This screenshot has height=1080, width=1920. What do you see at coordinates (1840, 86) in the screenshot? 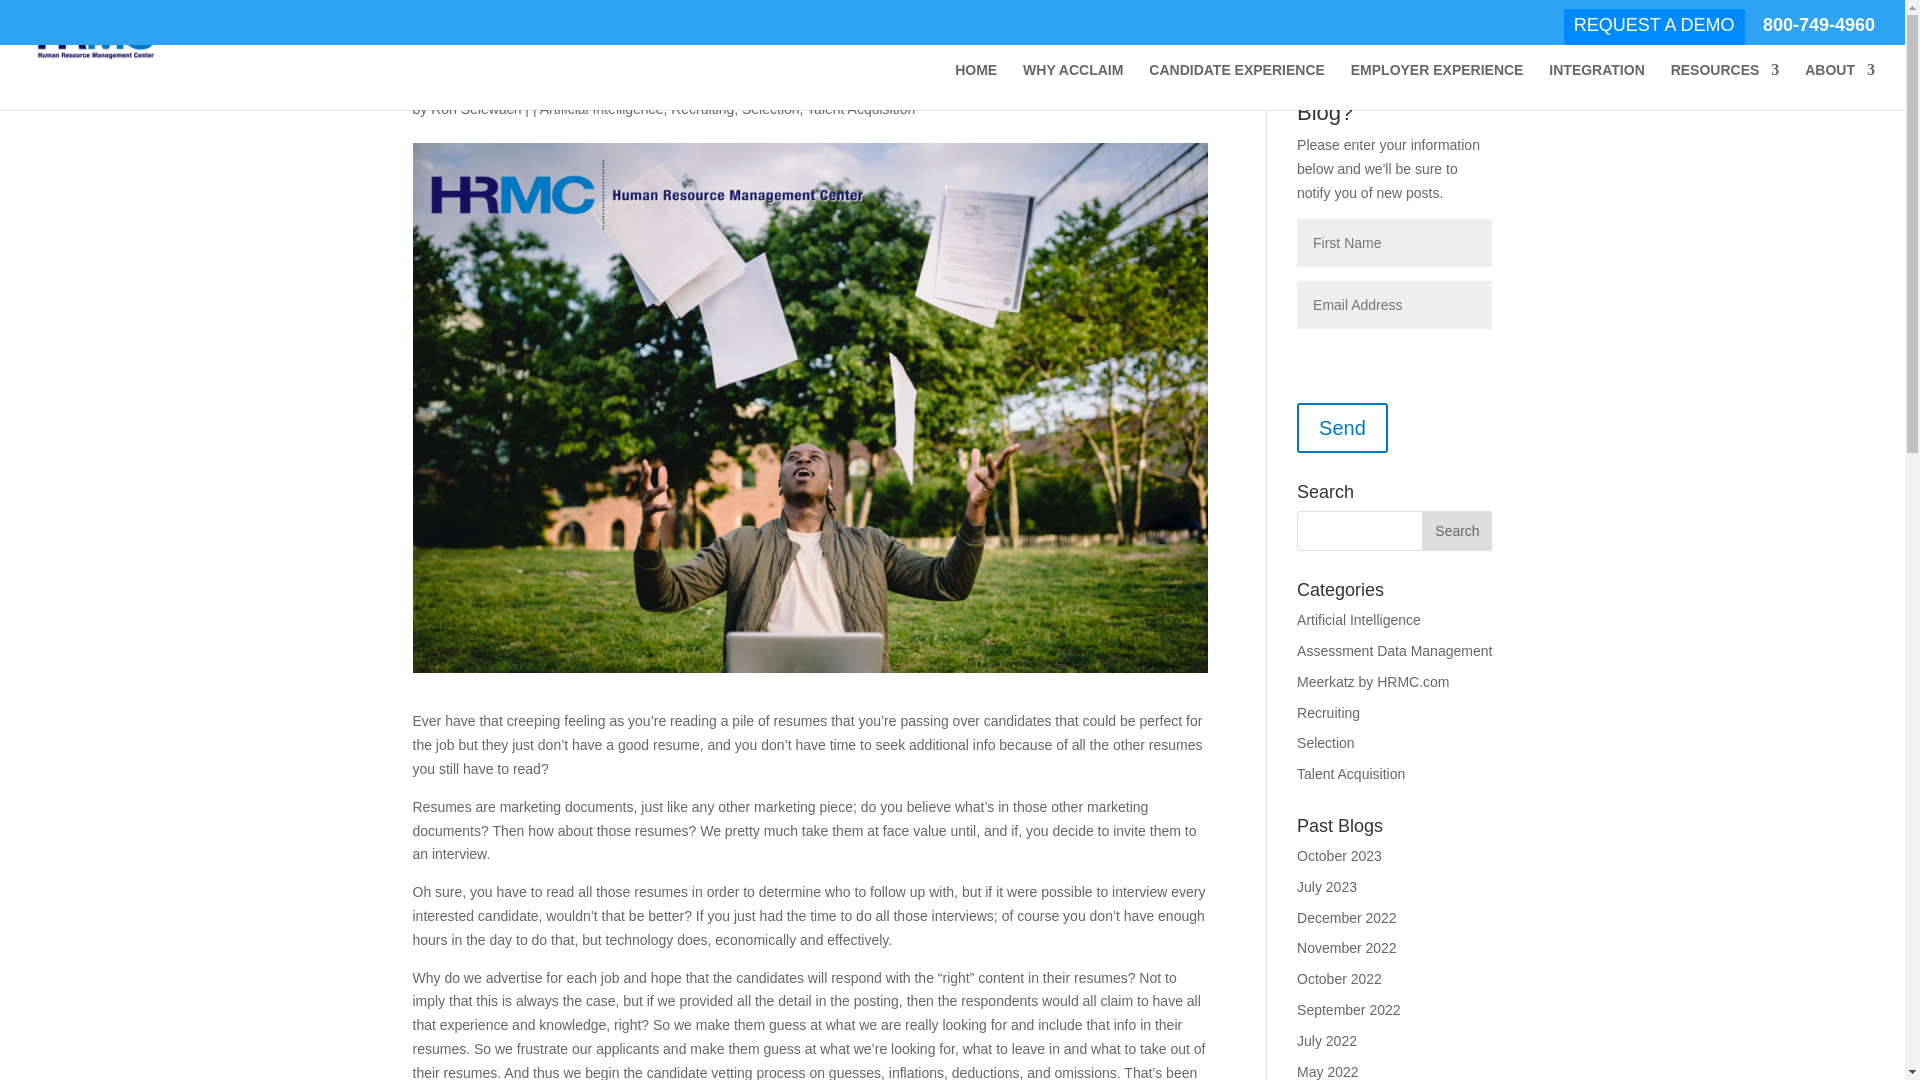
I see `ABOUT` at bounding box center [1840, 86].